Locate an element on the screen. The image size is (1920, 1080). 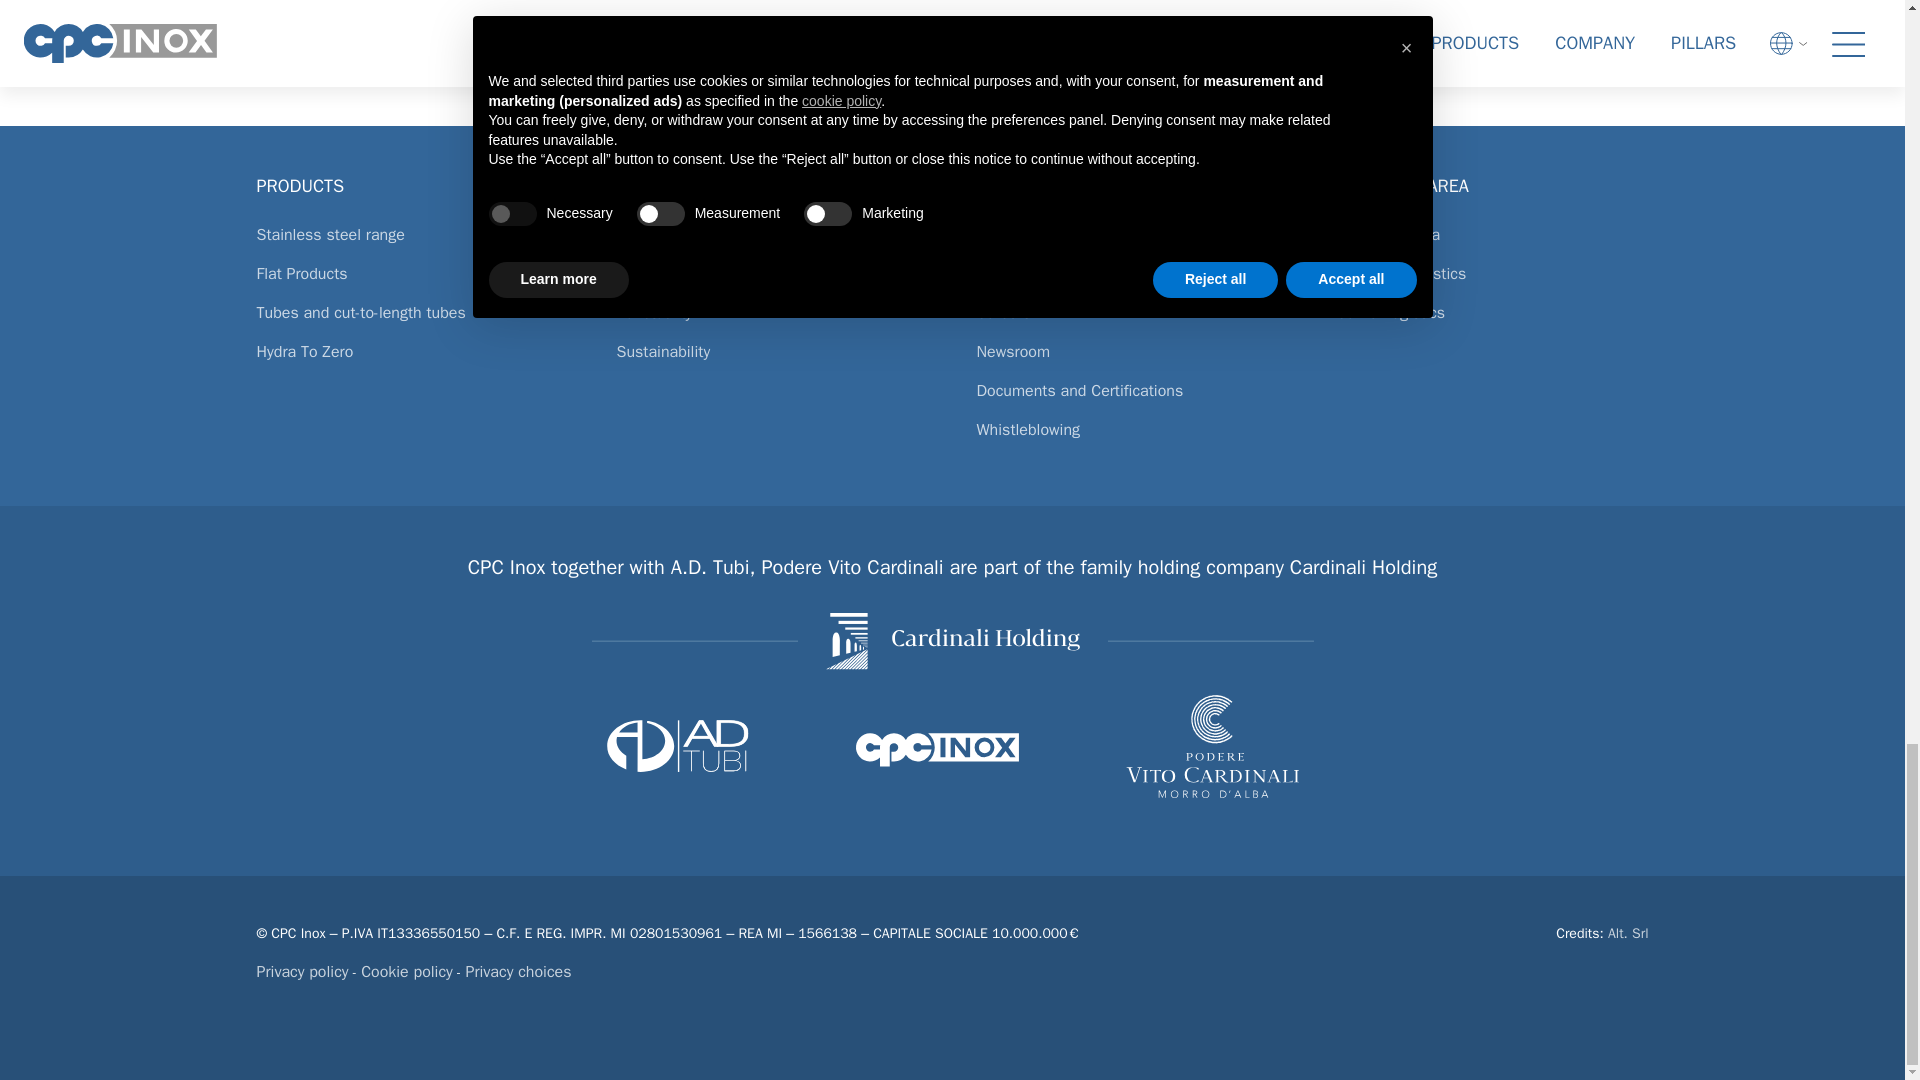
Company is located at coordinates (1132, 243).